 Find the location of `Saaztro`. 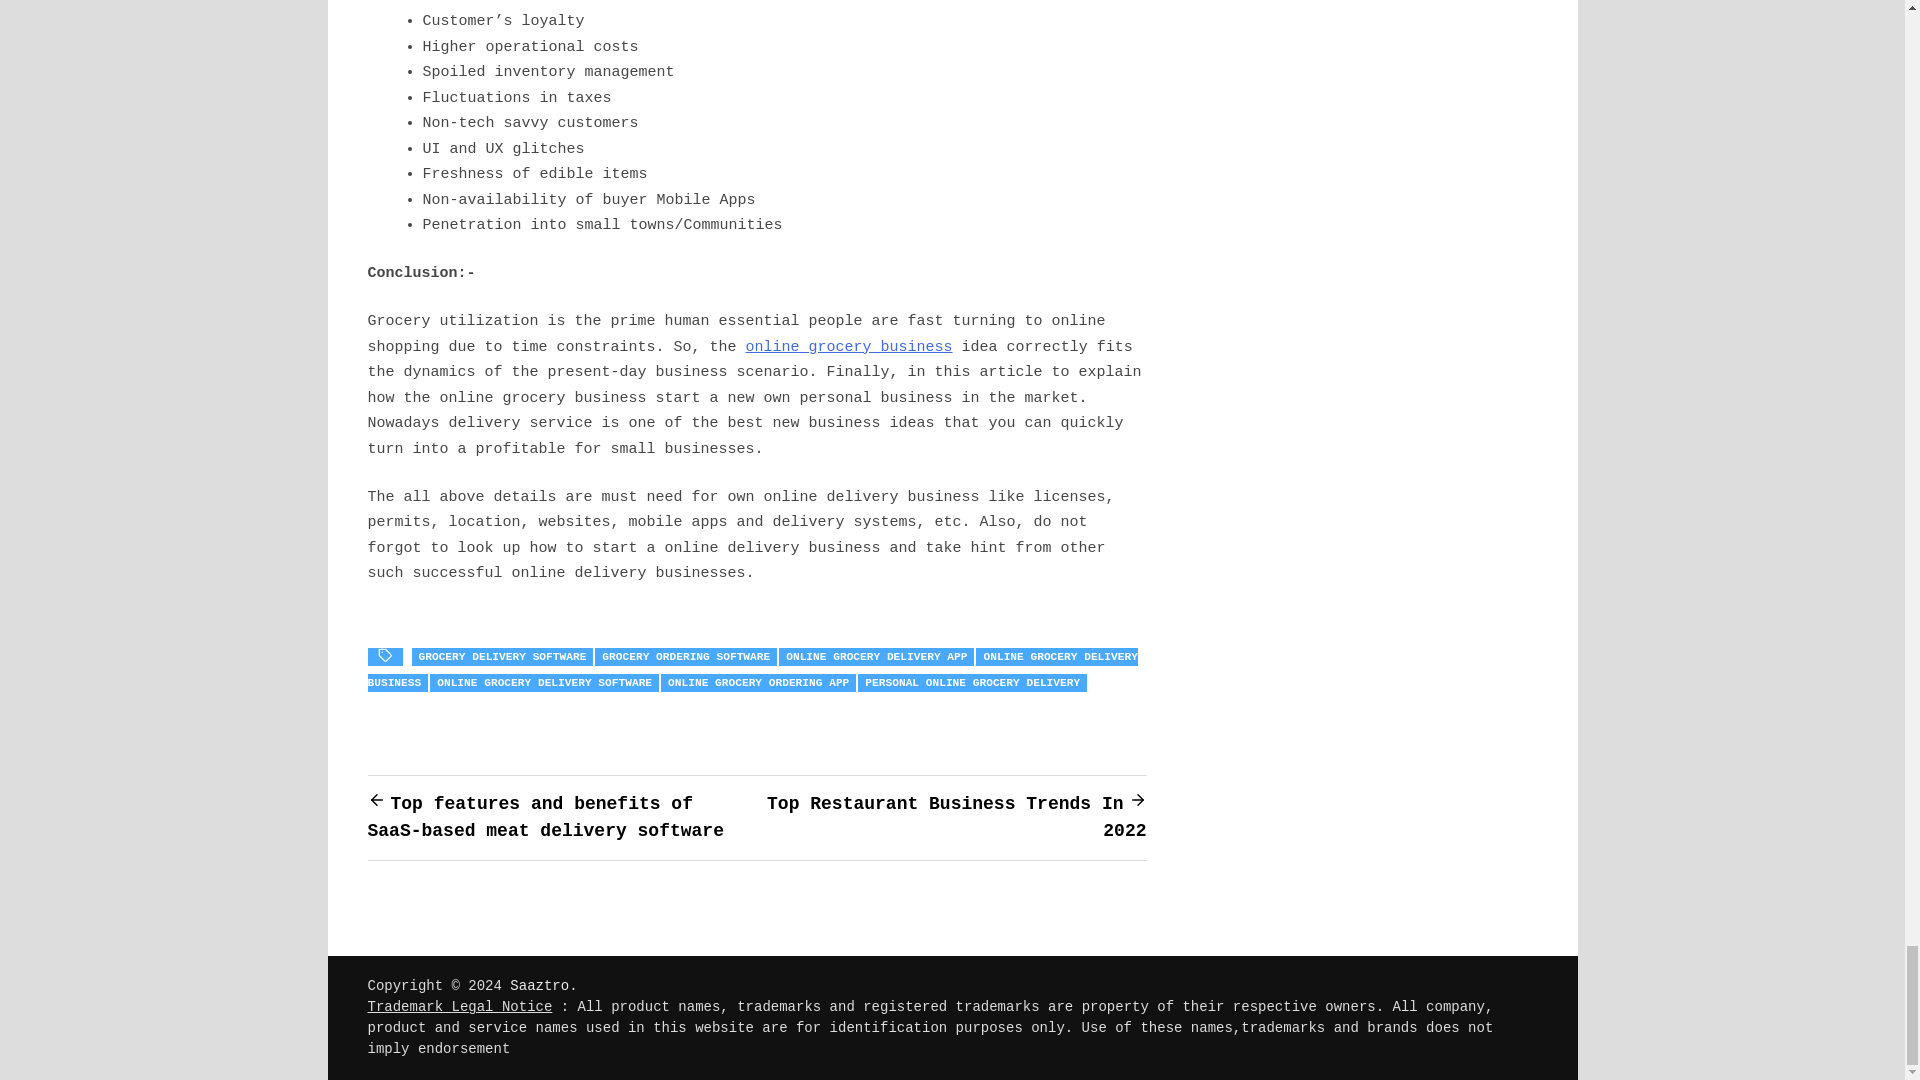

Saaztro is located at coordinates (539, 986).